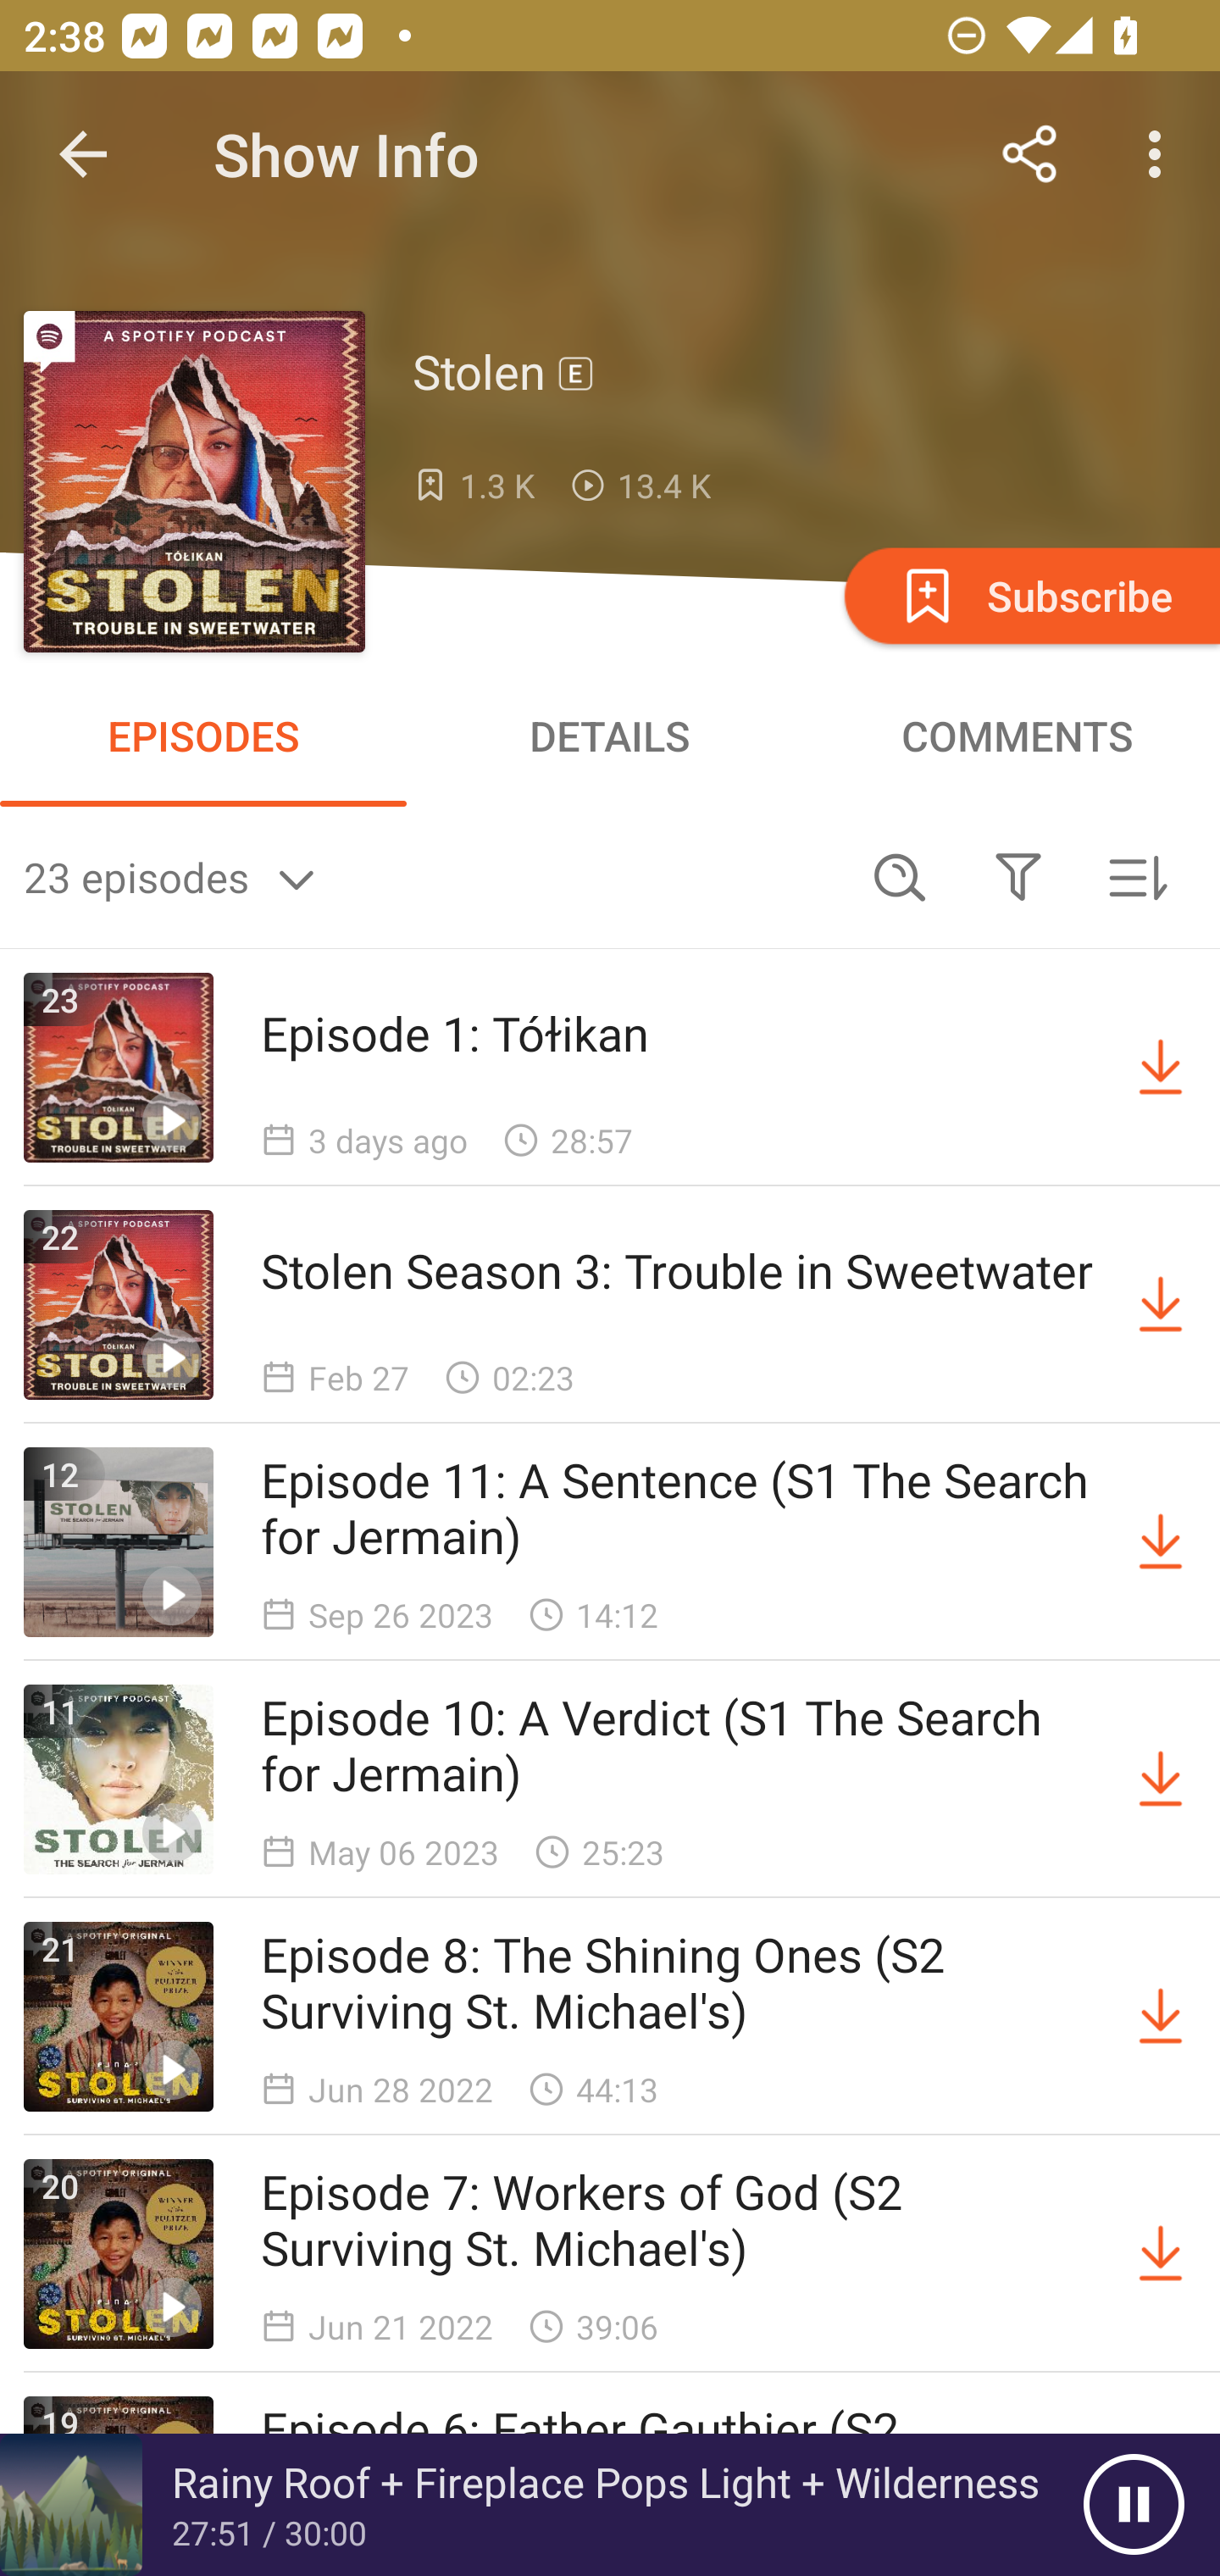 The width and height of the screenshot is (1220, 2576). I want to click on Download, so click(1161, 1779).